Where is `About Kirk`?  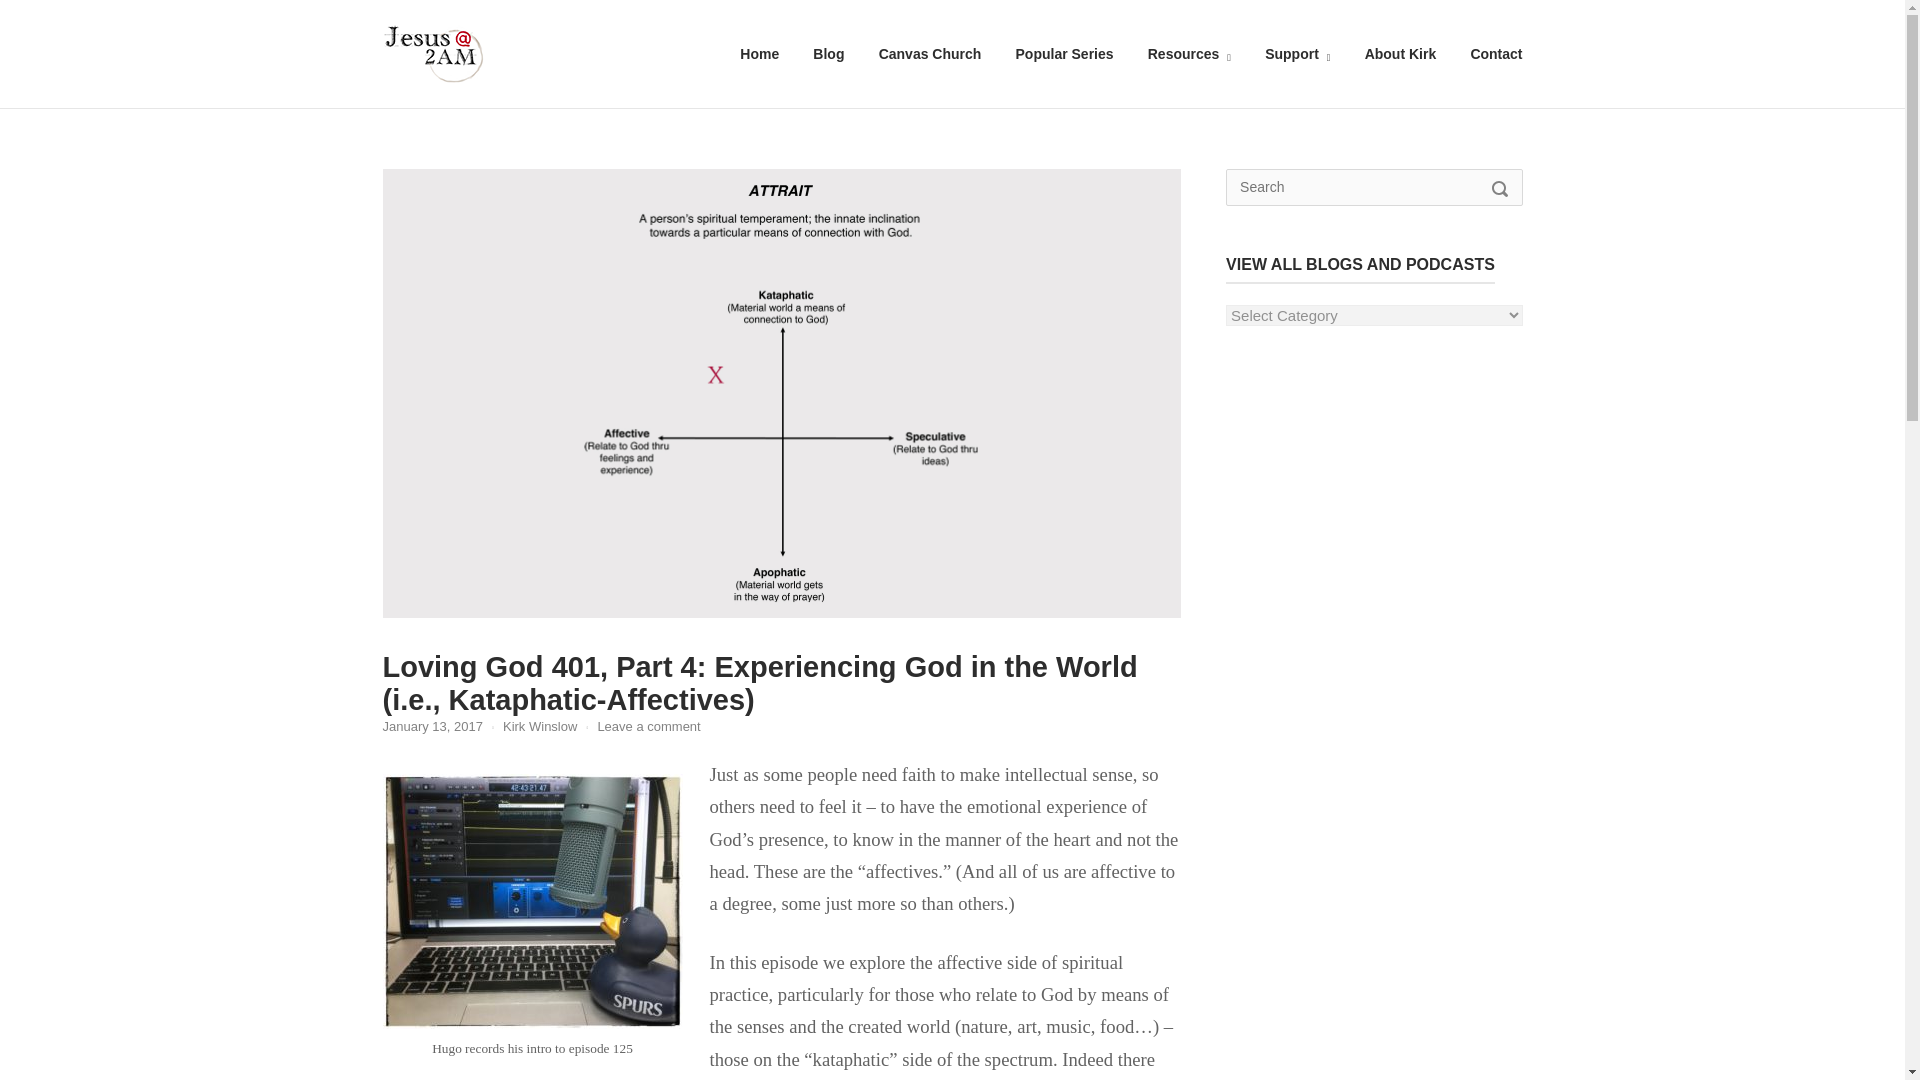 About Kirk is located at coordinates (1400, 54).